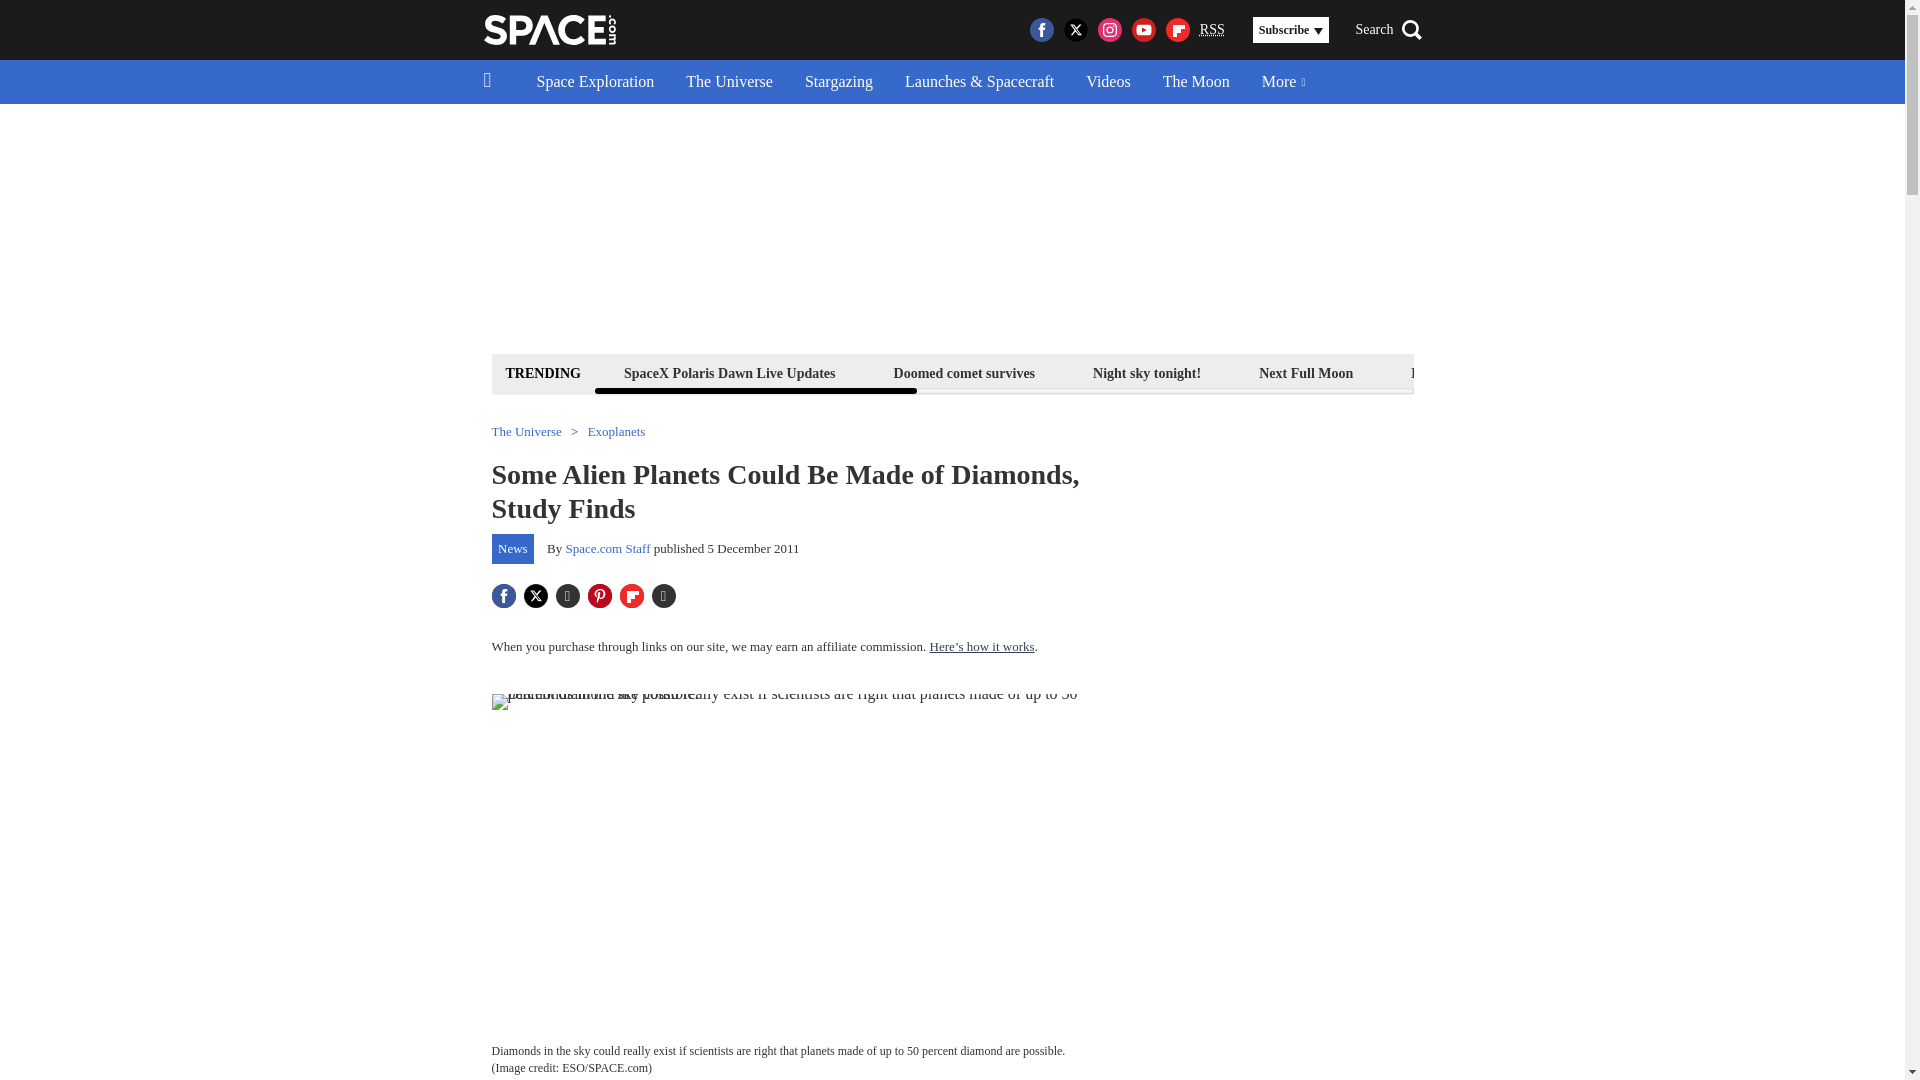 The height and width of the screenshot is (1080, 1920). Describe the element at coordinates (1772, 372) in the screenshot. I see `Best Star Projectors` at that location.